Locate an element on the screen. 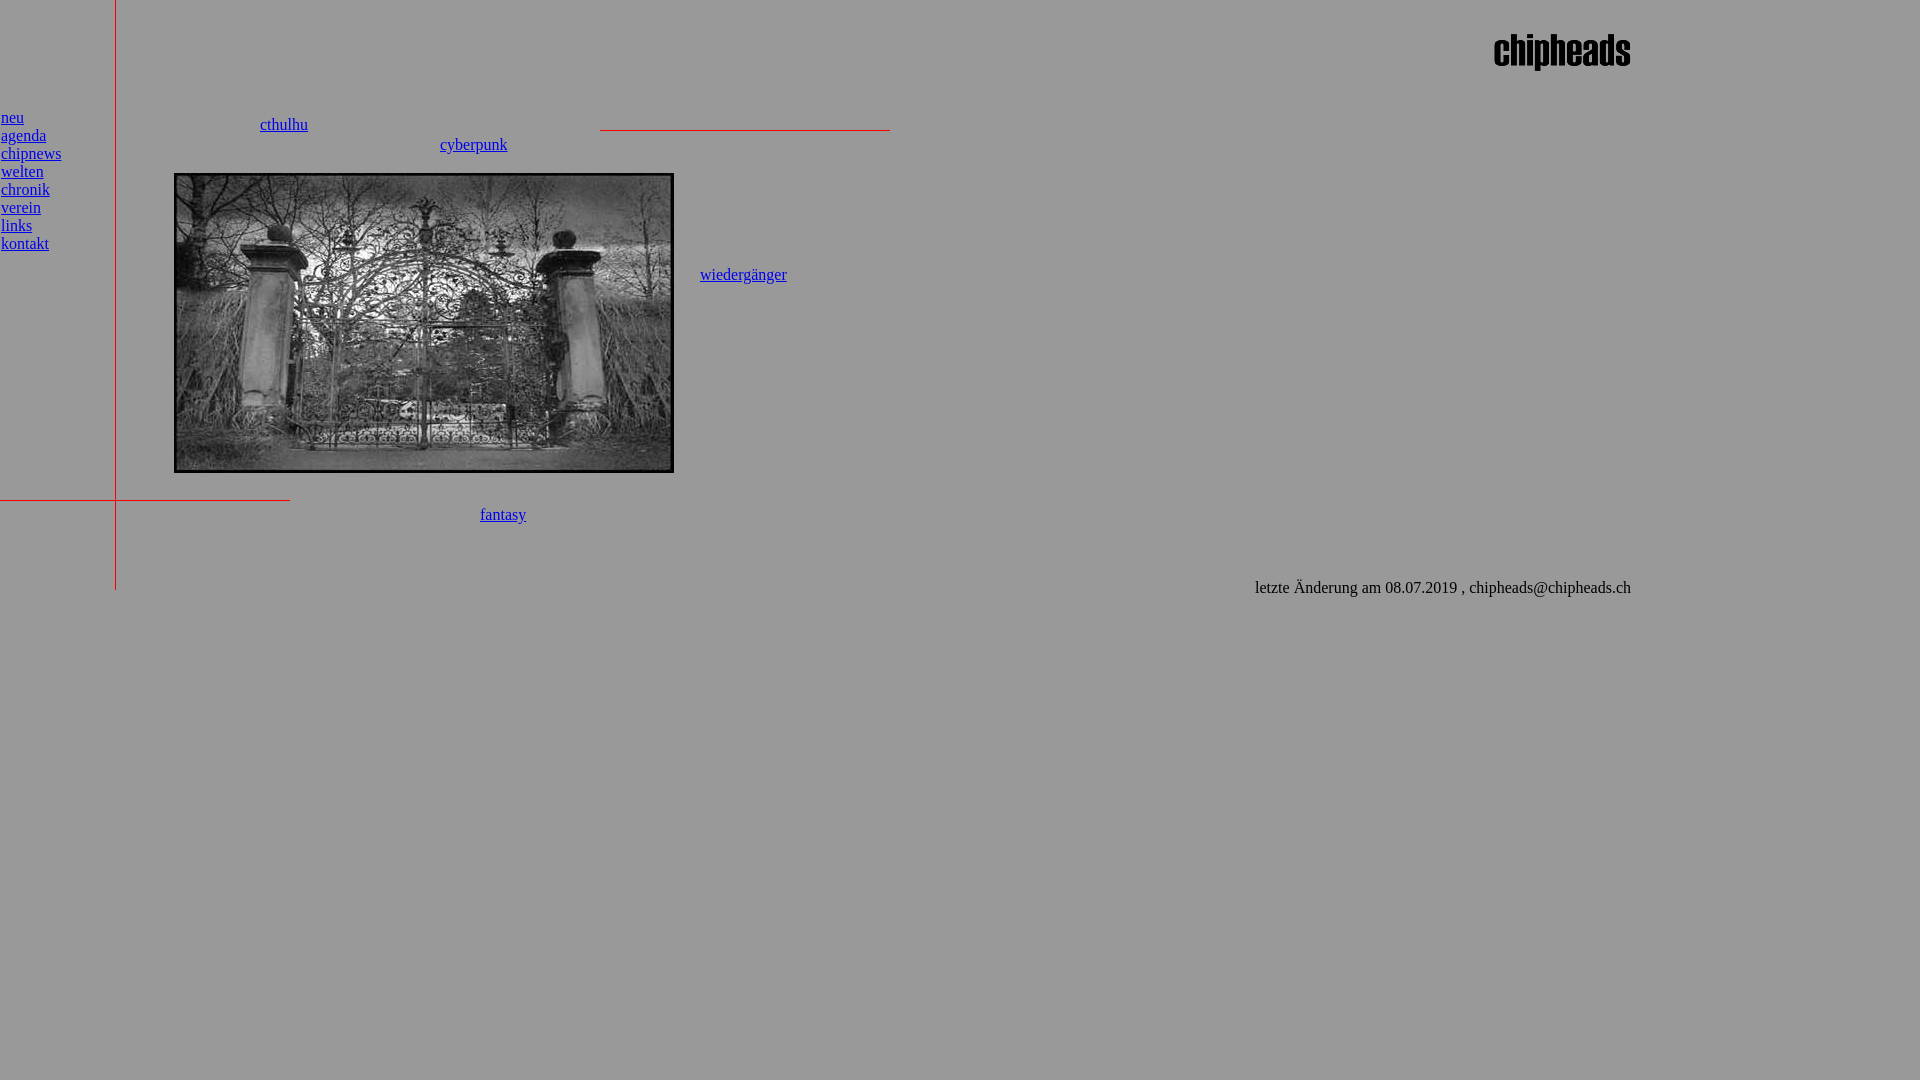 This screenshot has width=1920, height=1080. fantasy is located at coordinates (503, 514).